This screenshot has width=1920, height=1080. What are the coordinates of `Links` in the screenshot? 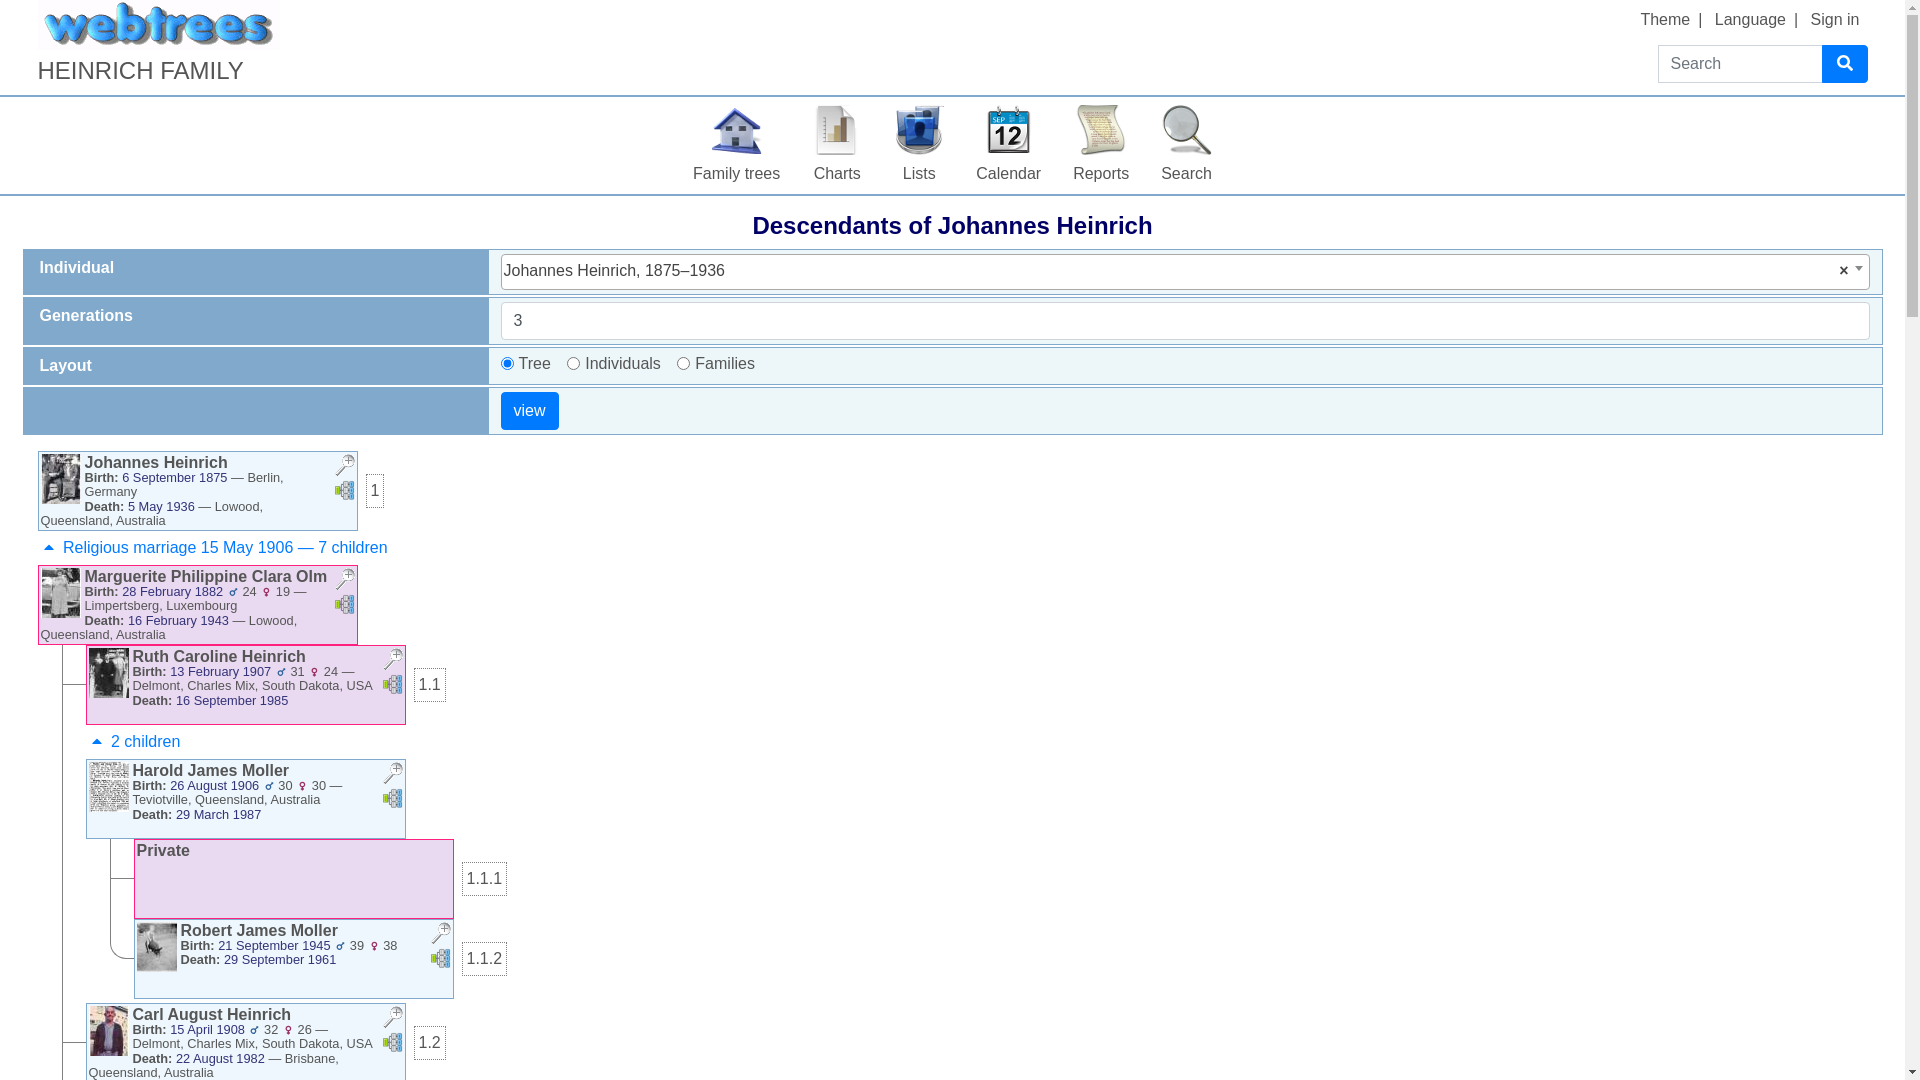 It's located at (344, 494).